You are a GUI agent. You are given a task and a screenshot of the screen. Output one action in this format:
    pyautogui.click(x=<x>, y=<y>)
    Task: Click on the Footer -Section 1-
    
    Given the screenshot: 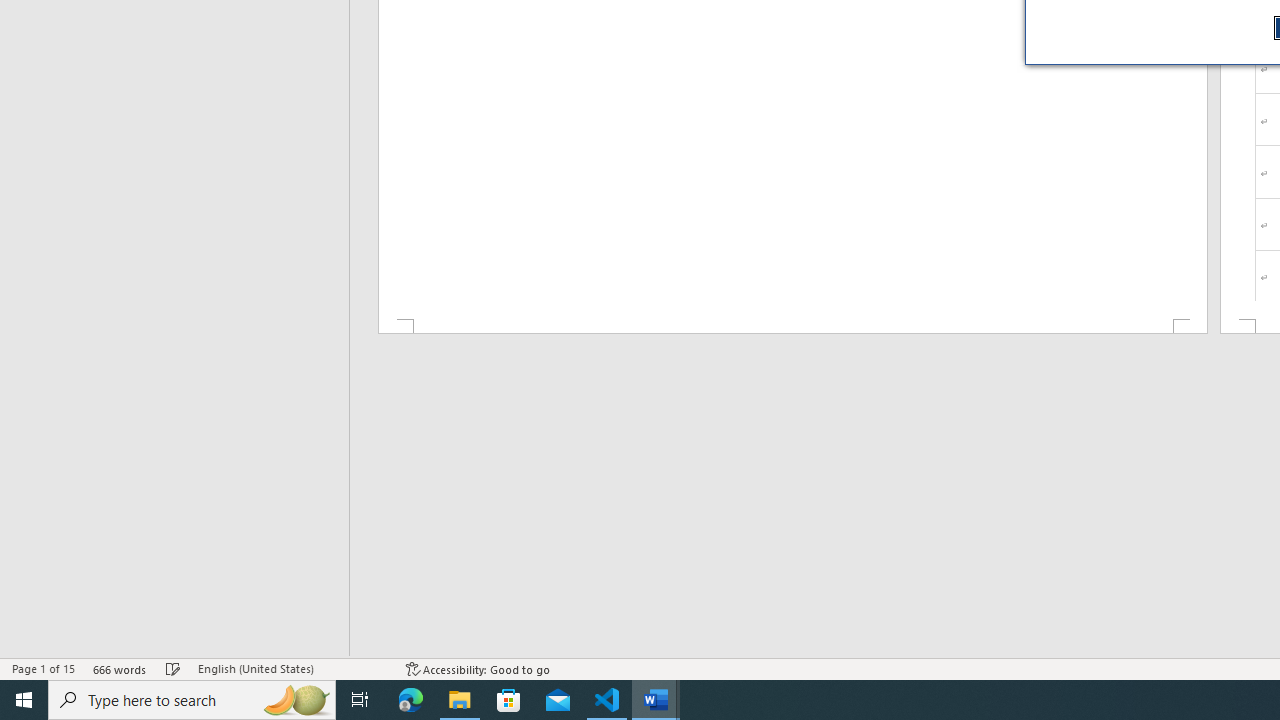 What is the action you would take?
    pyautogui.click(x=792, y=326)
    